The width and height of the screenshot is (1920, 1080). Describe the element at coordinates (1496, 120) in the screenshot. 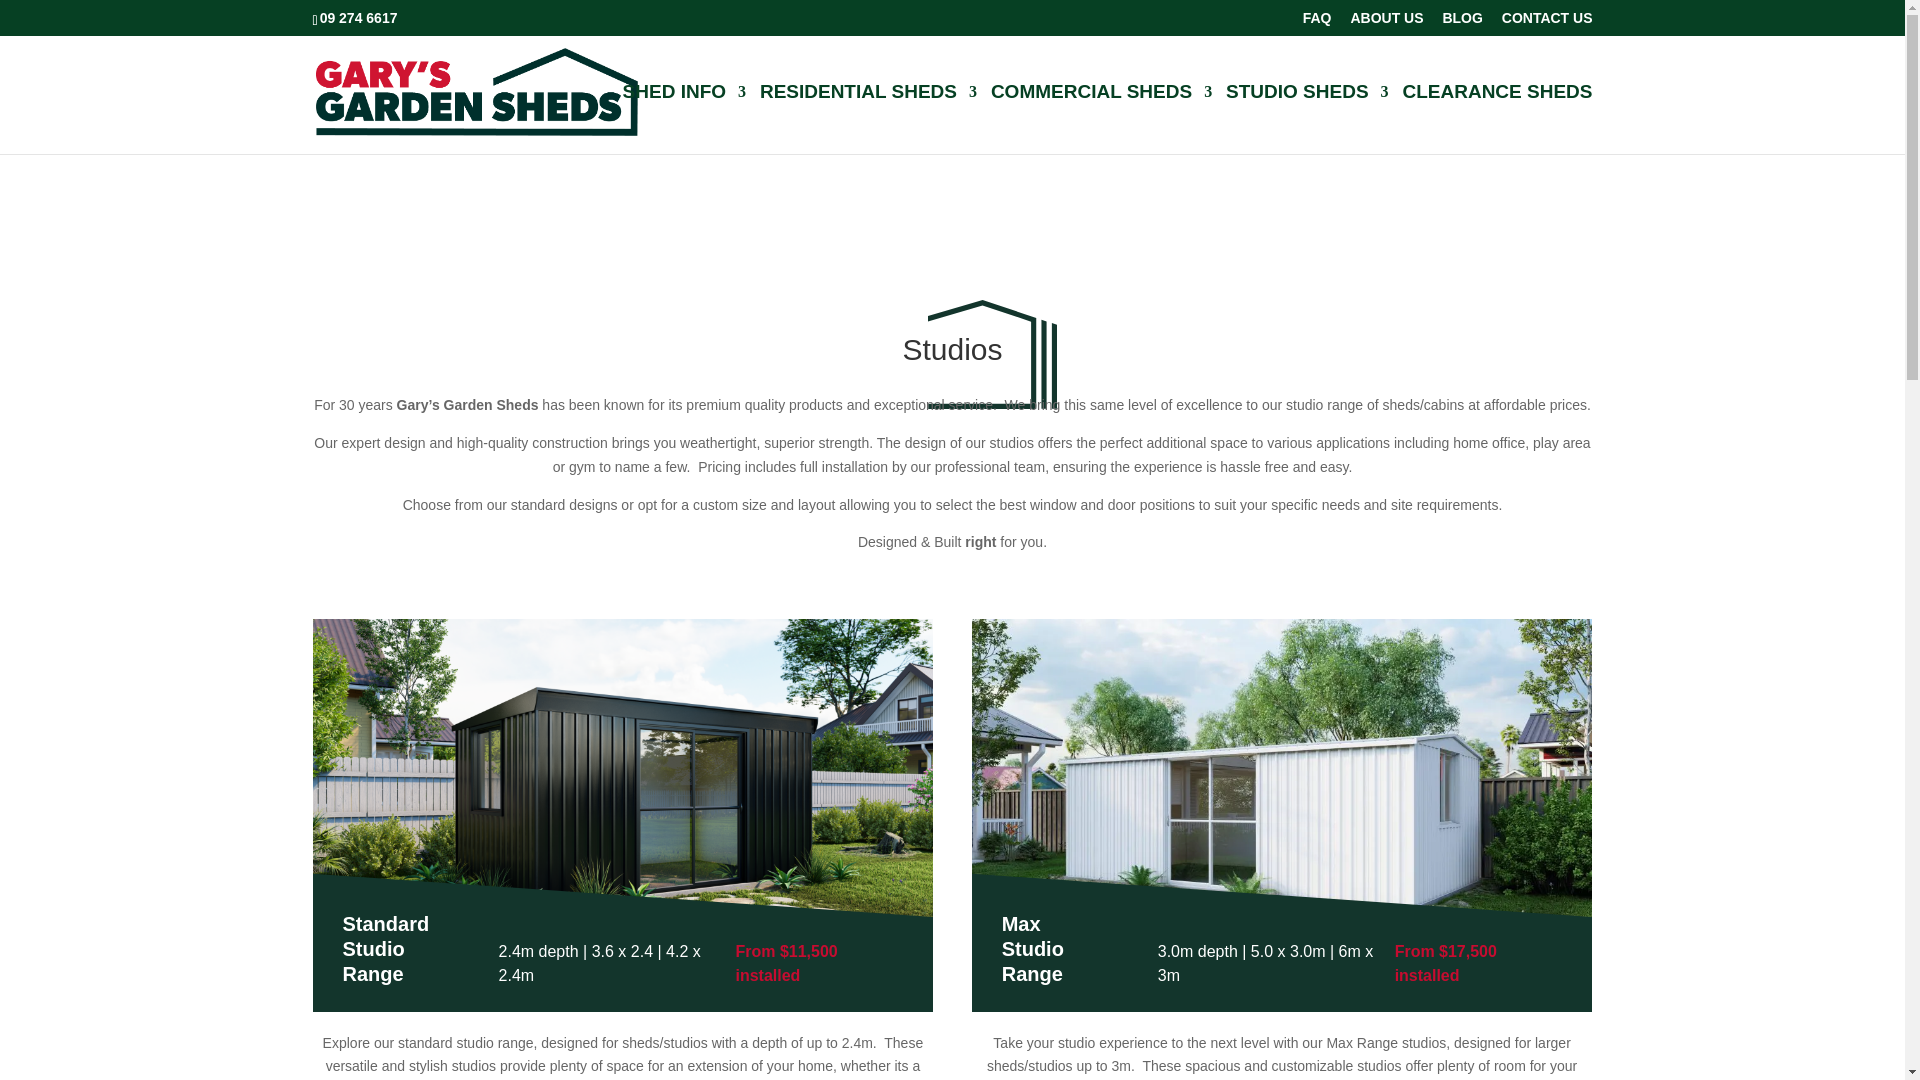

I see `CLEARANCE SHEDS` at that location.